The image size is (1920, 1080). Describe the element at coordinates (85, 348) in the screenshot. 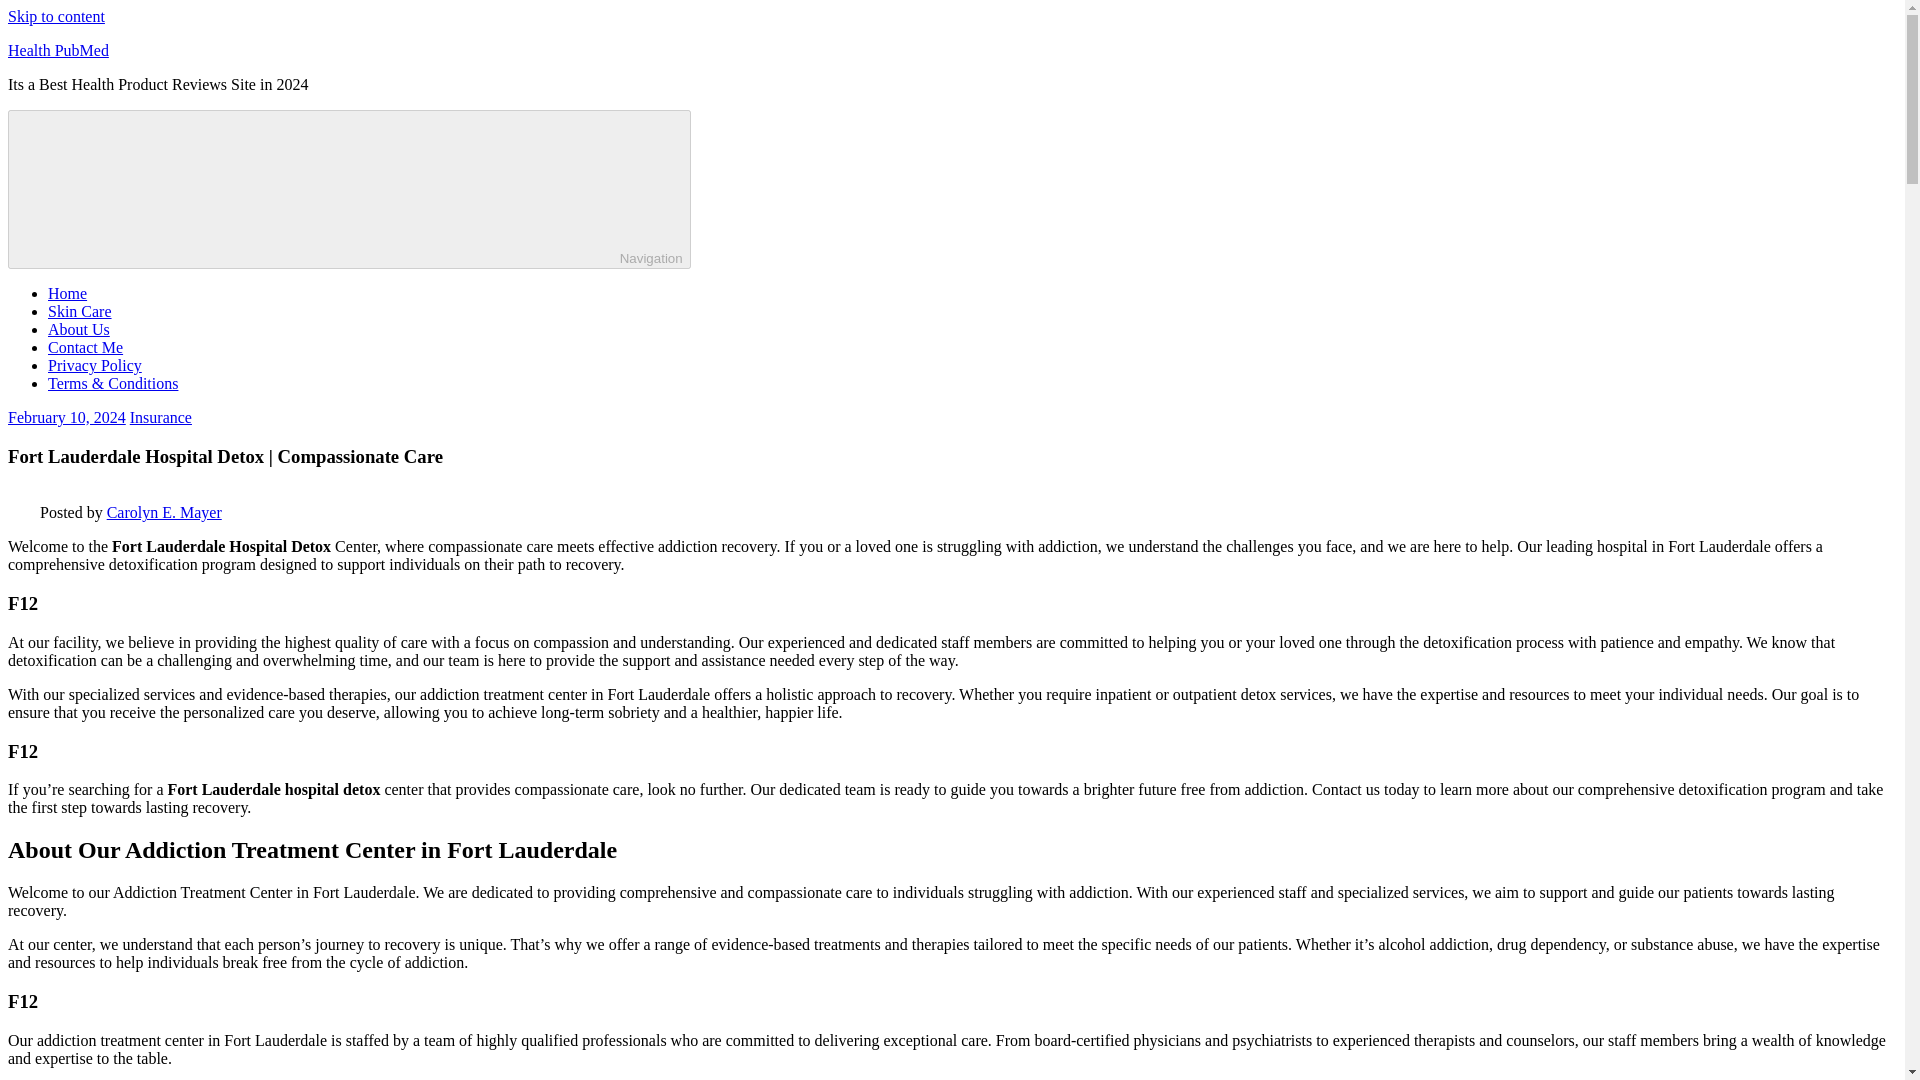

I see `Contact Me` at that location.